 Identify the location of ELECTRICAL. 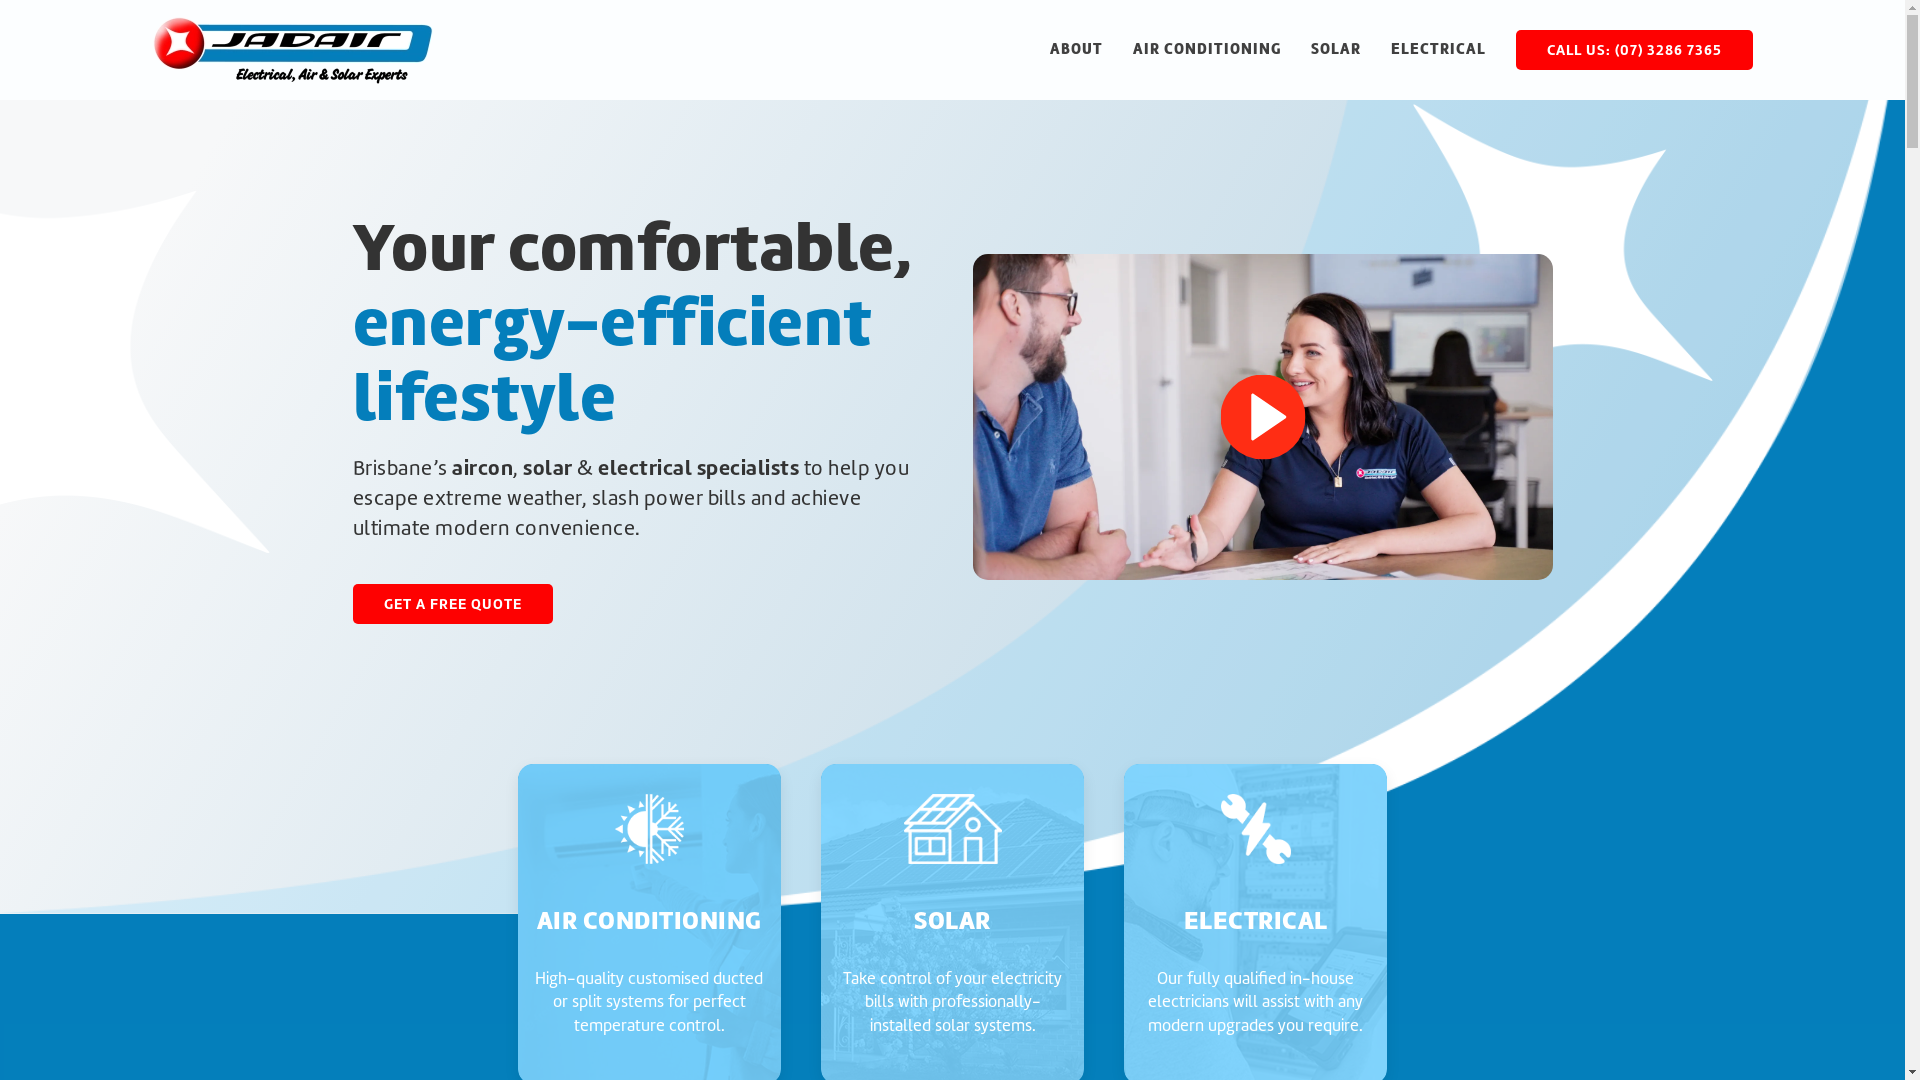
(1438, 50).